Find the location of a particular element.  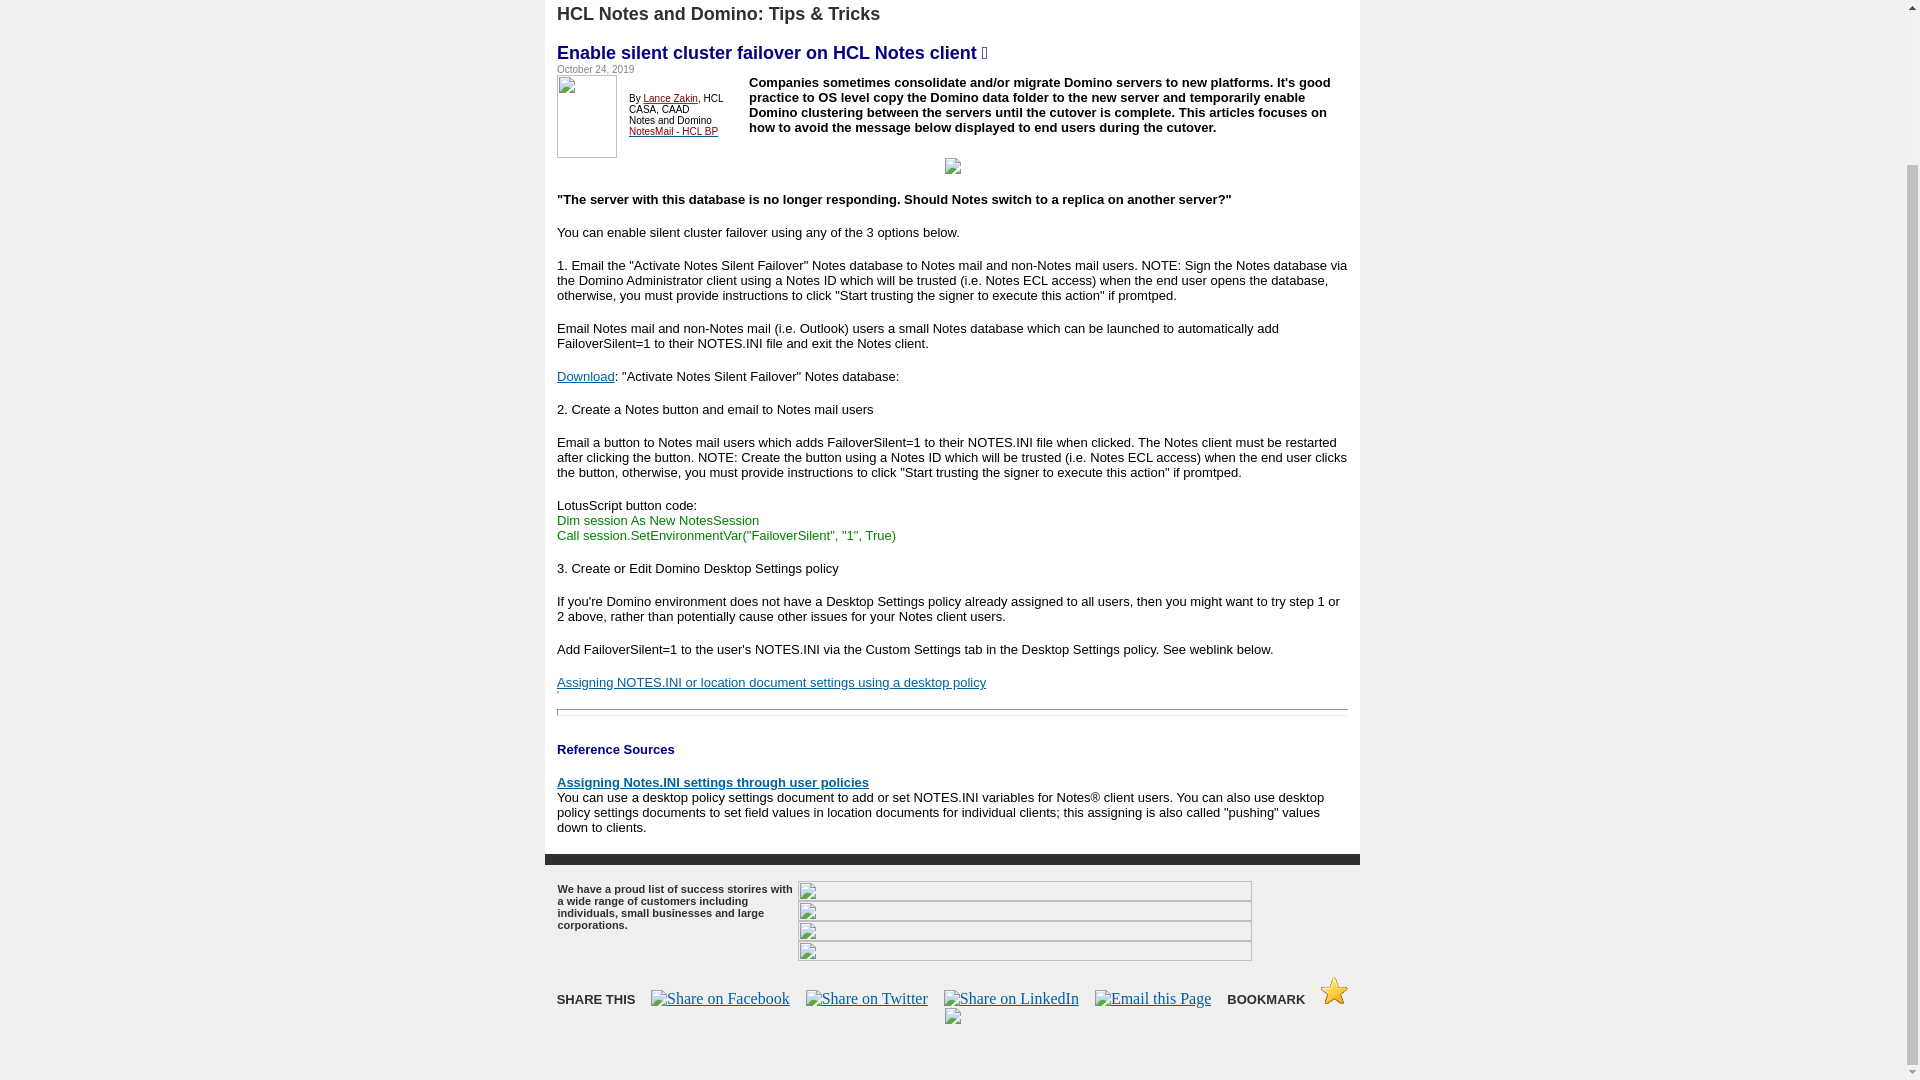

Lance Zakin is located at coordinates (670, 96).